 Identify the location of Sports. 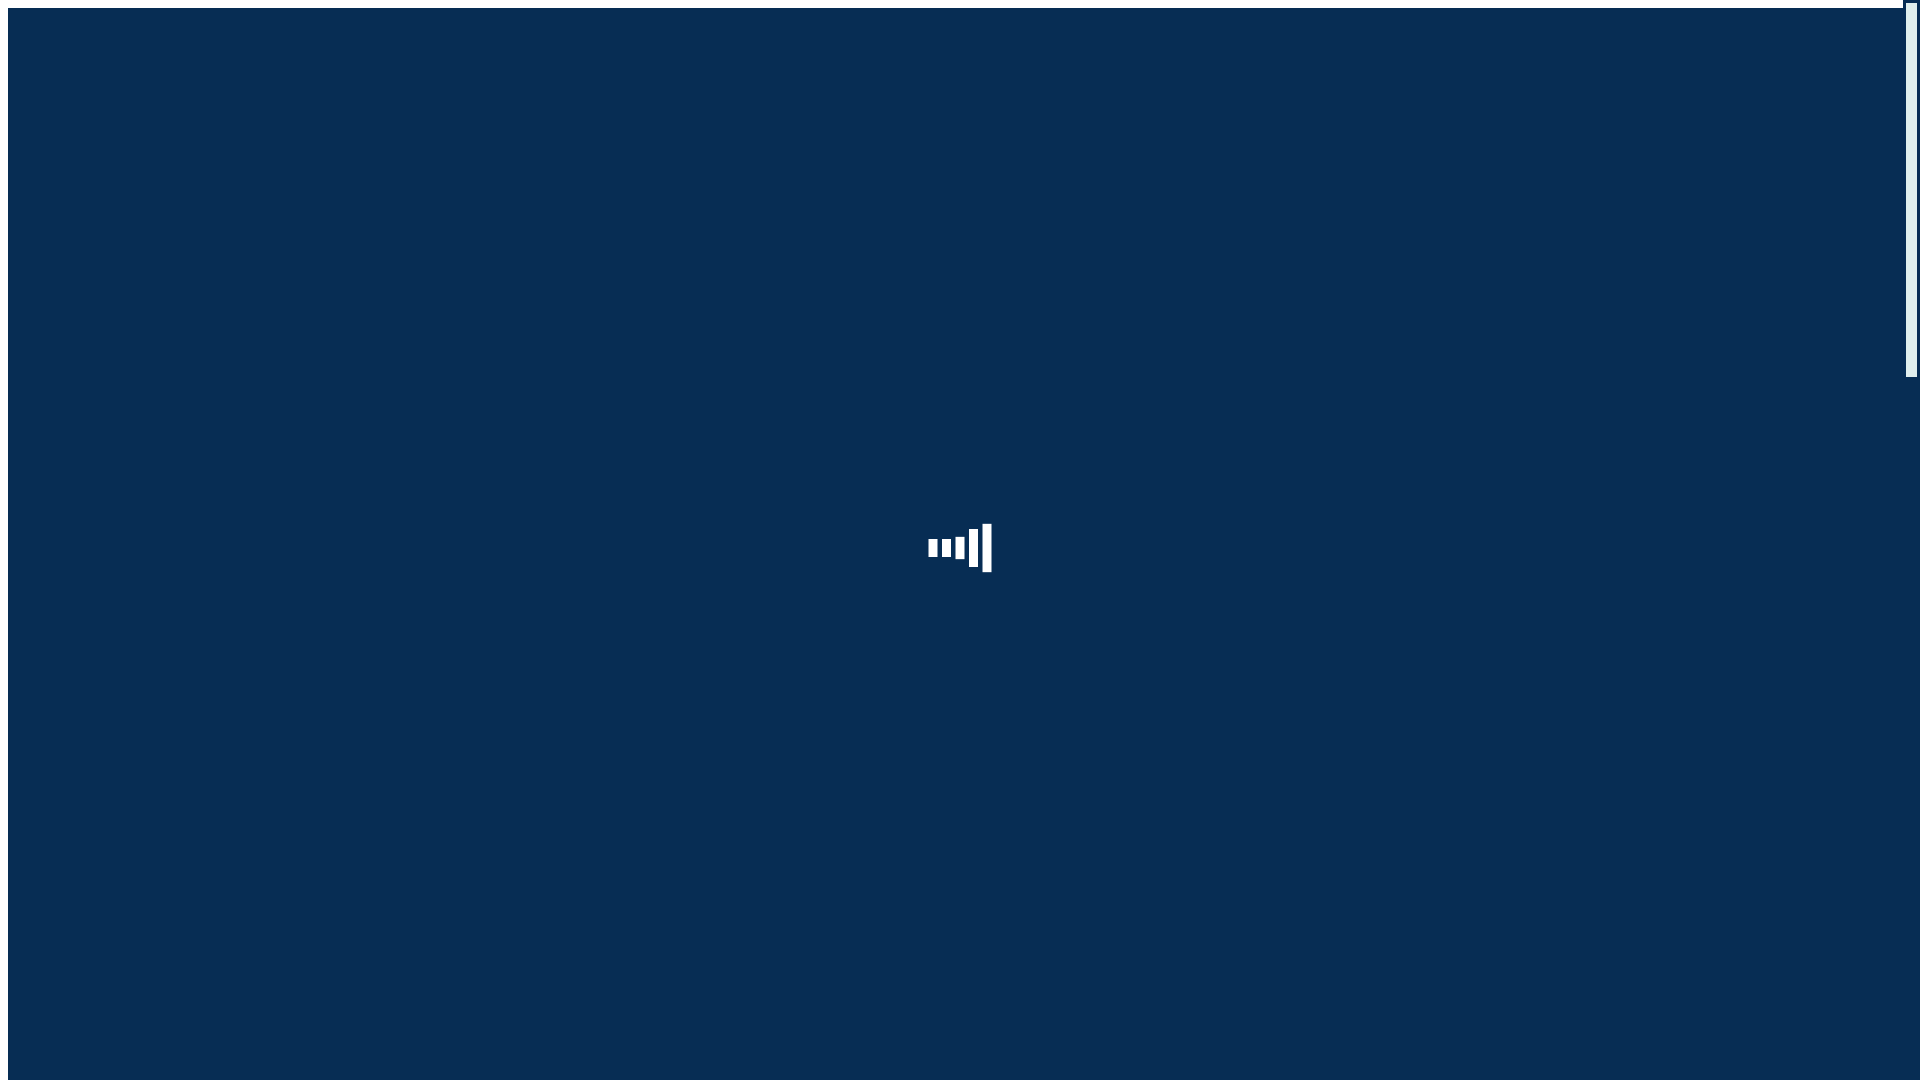
(108, 726).